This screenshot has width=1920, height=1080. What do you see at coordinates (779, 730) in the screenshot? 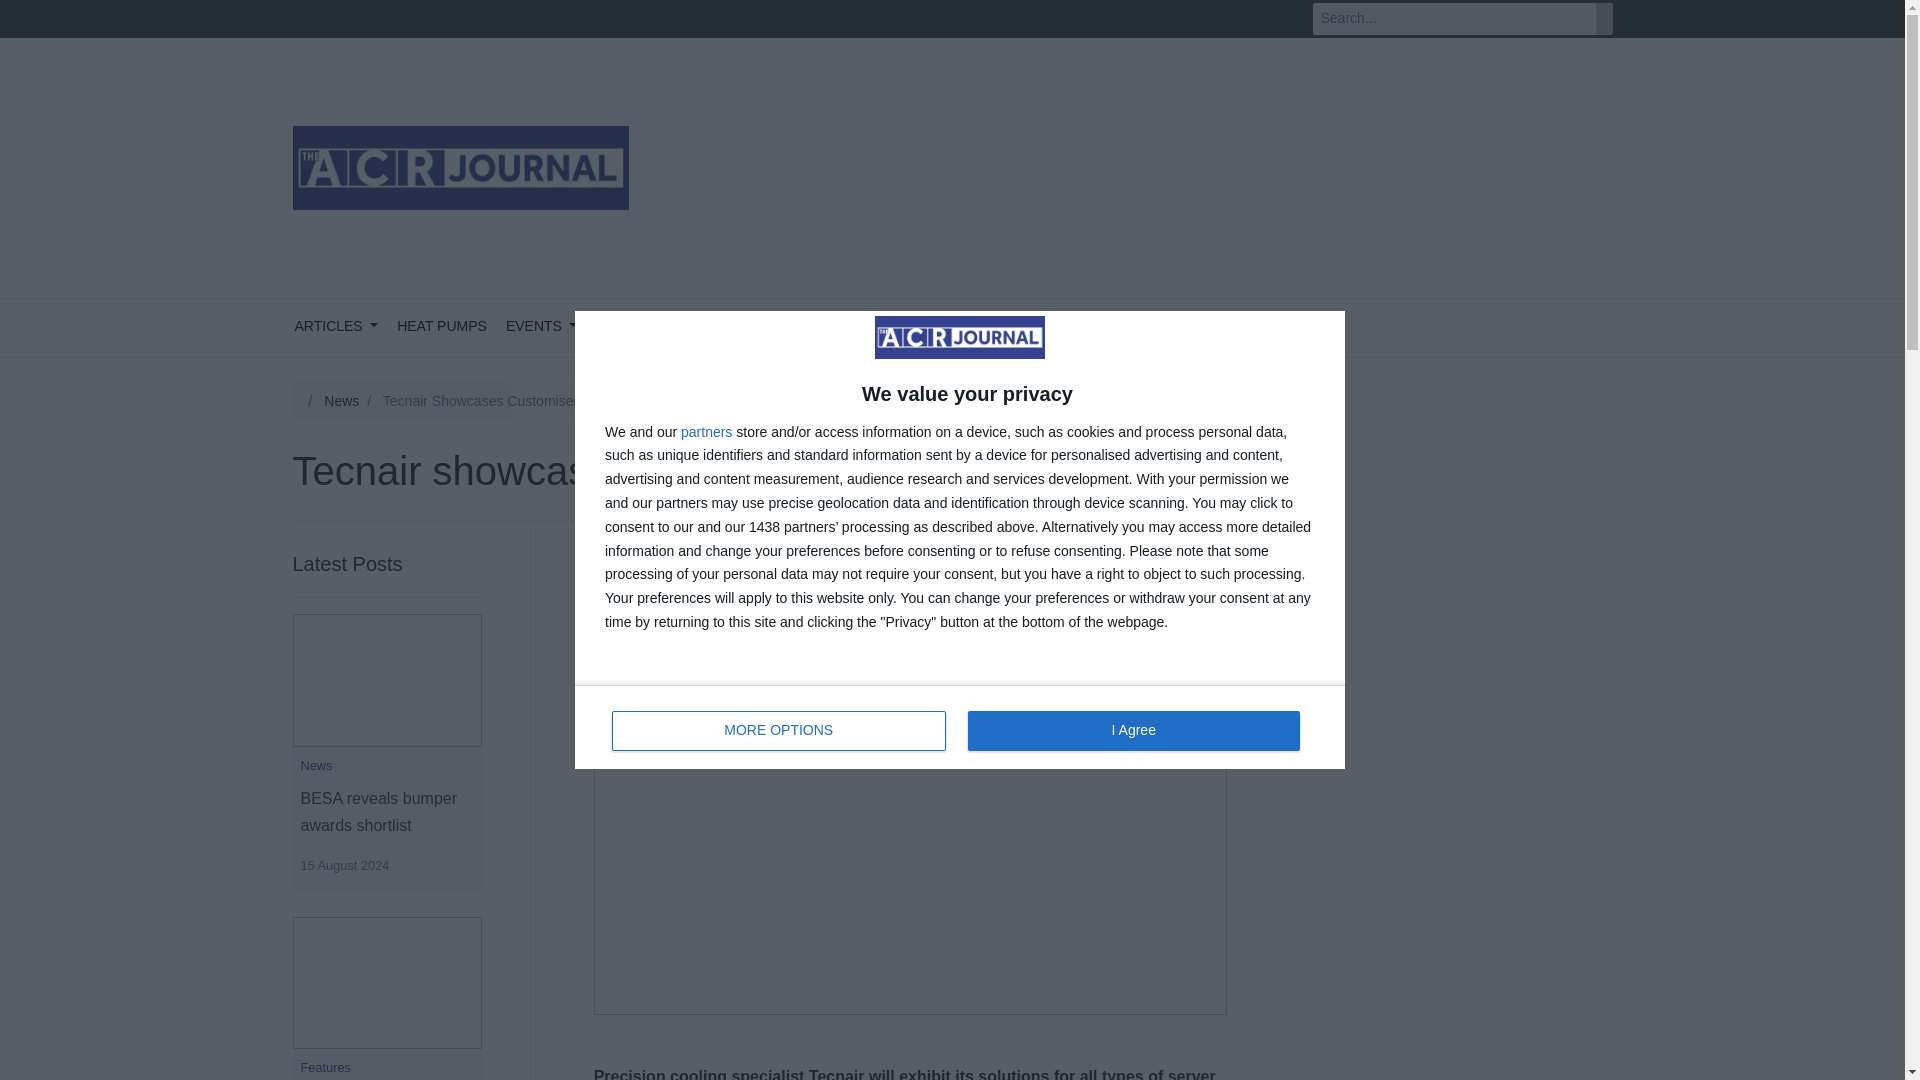
I see `SUBSCRIBE` at bounding box center [779, 730].